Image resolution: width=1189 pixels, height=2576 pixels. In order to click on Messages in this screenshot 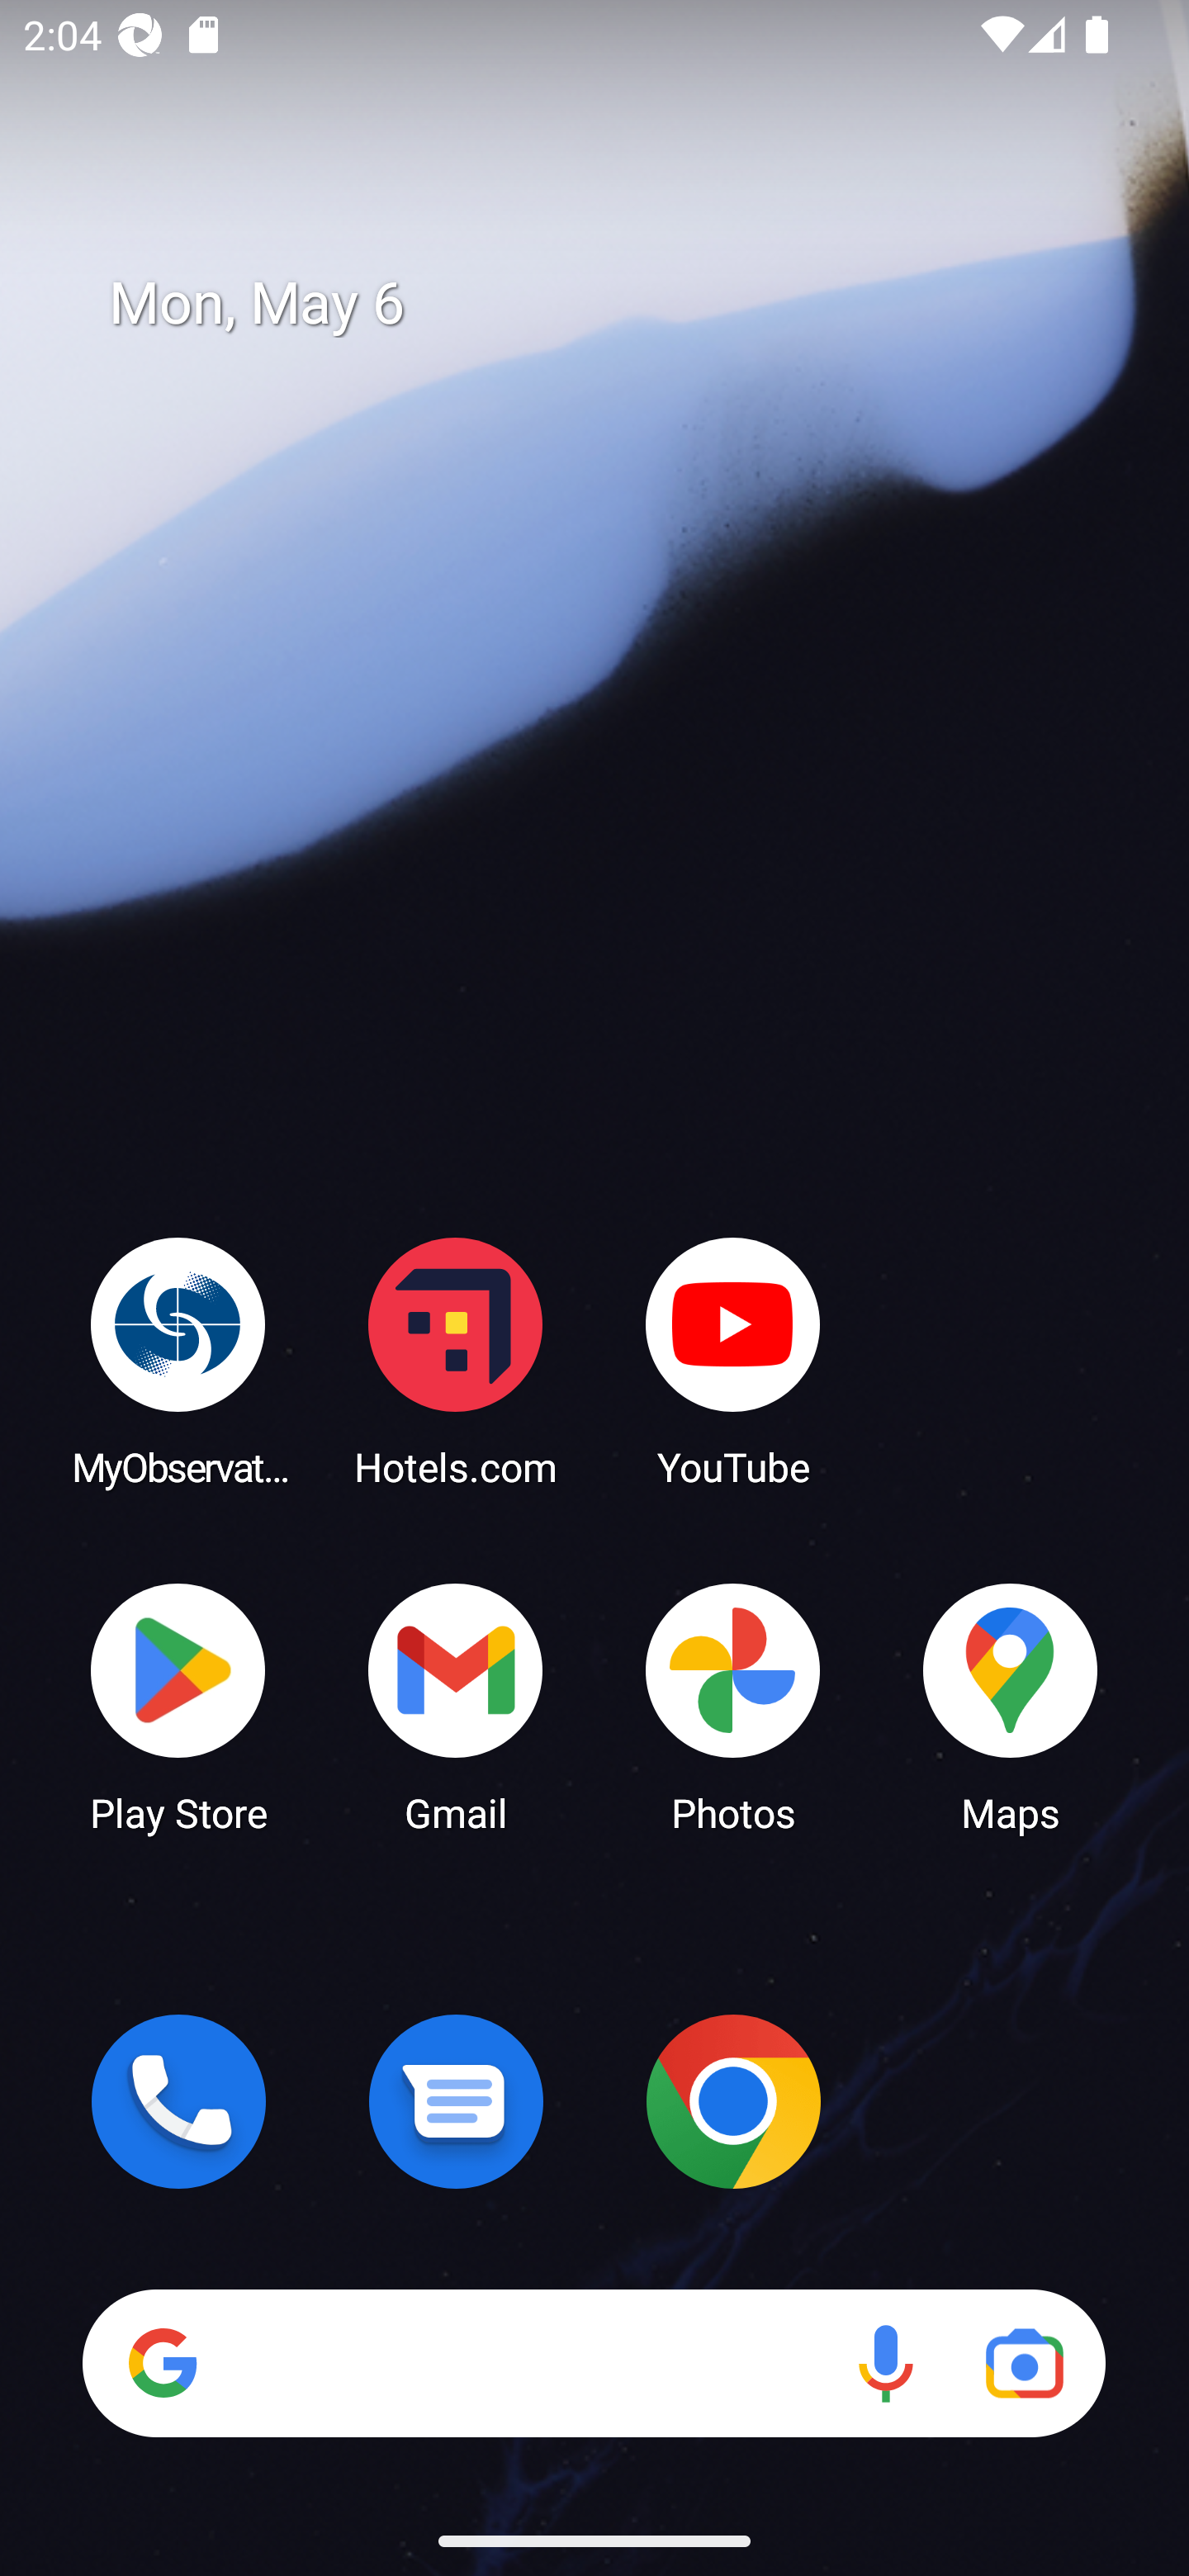, I will do `click(456, 2101)`.